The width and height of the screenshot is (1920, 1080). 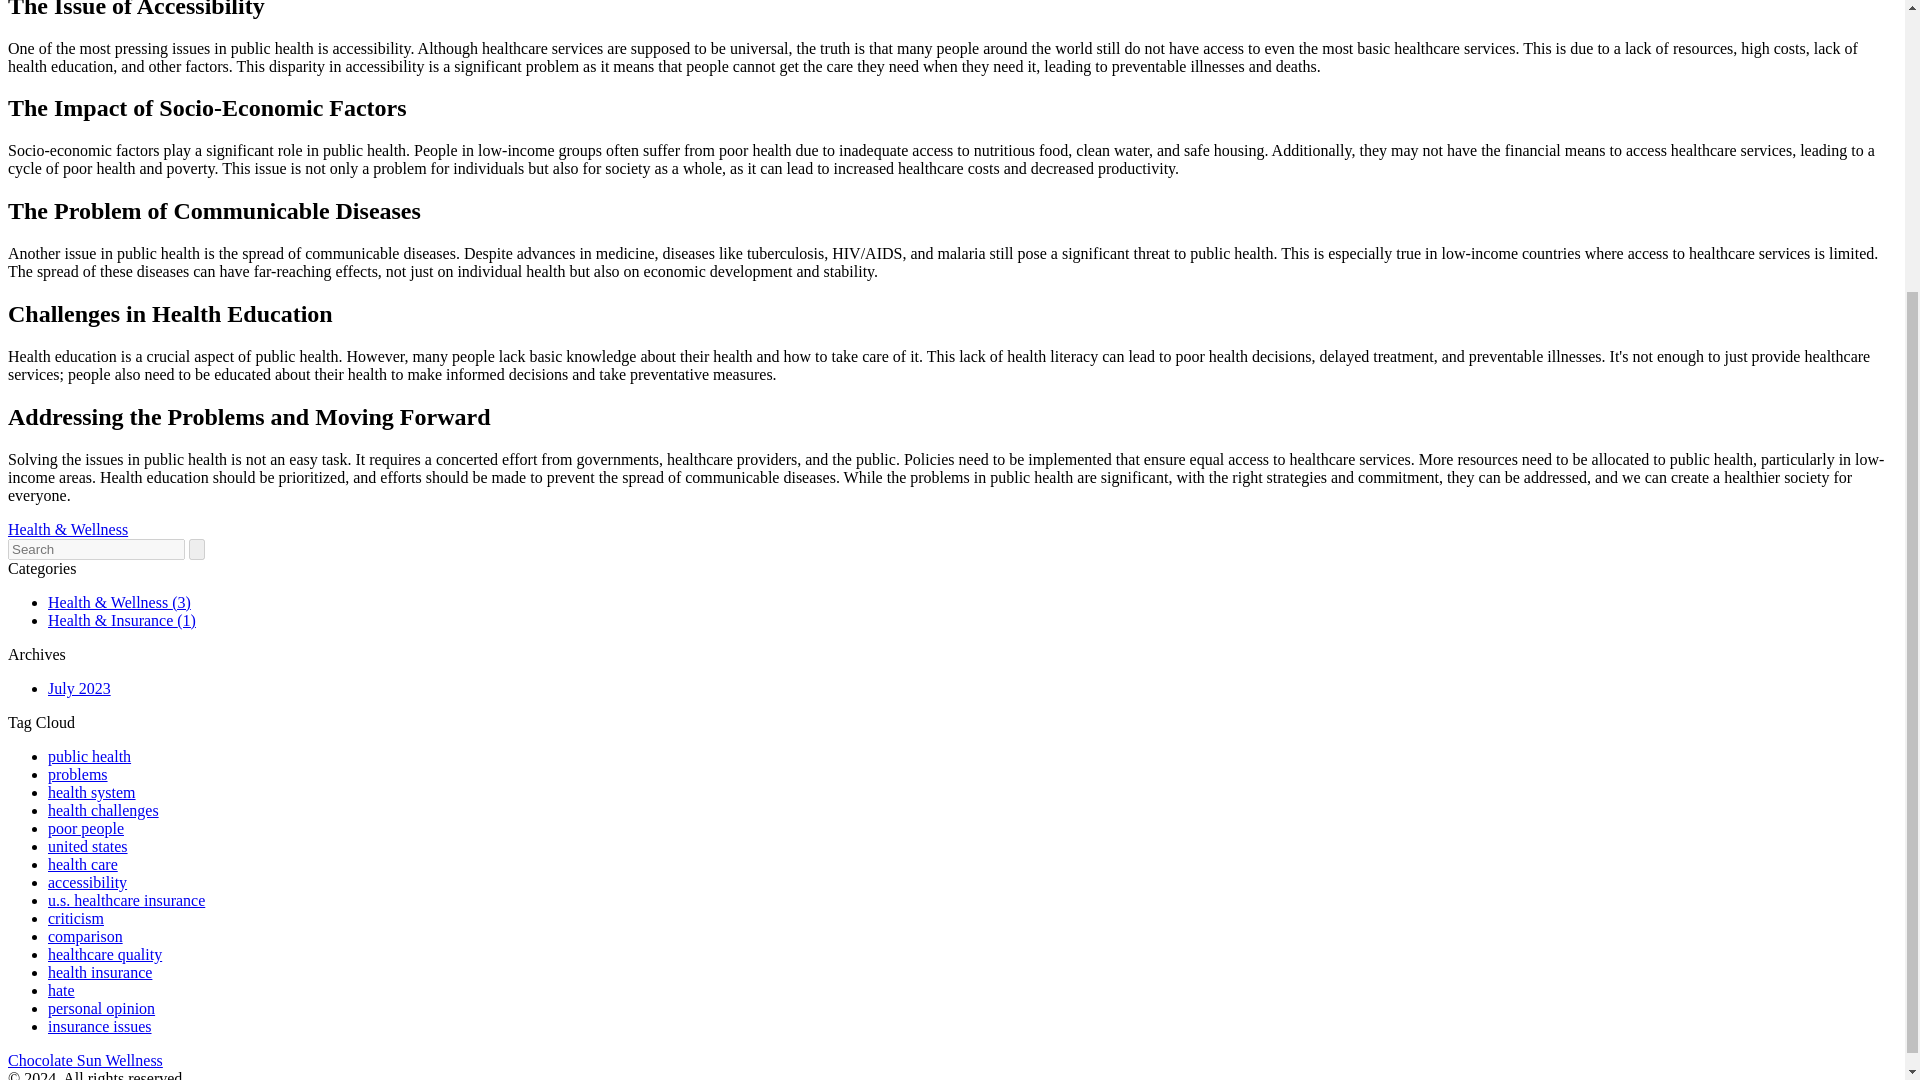 What do you see at coordinates (92, 792) in the screenshot?
I see `health system` at bounding box center [92, 792].